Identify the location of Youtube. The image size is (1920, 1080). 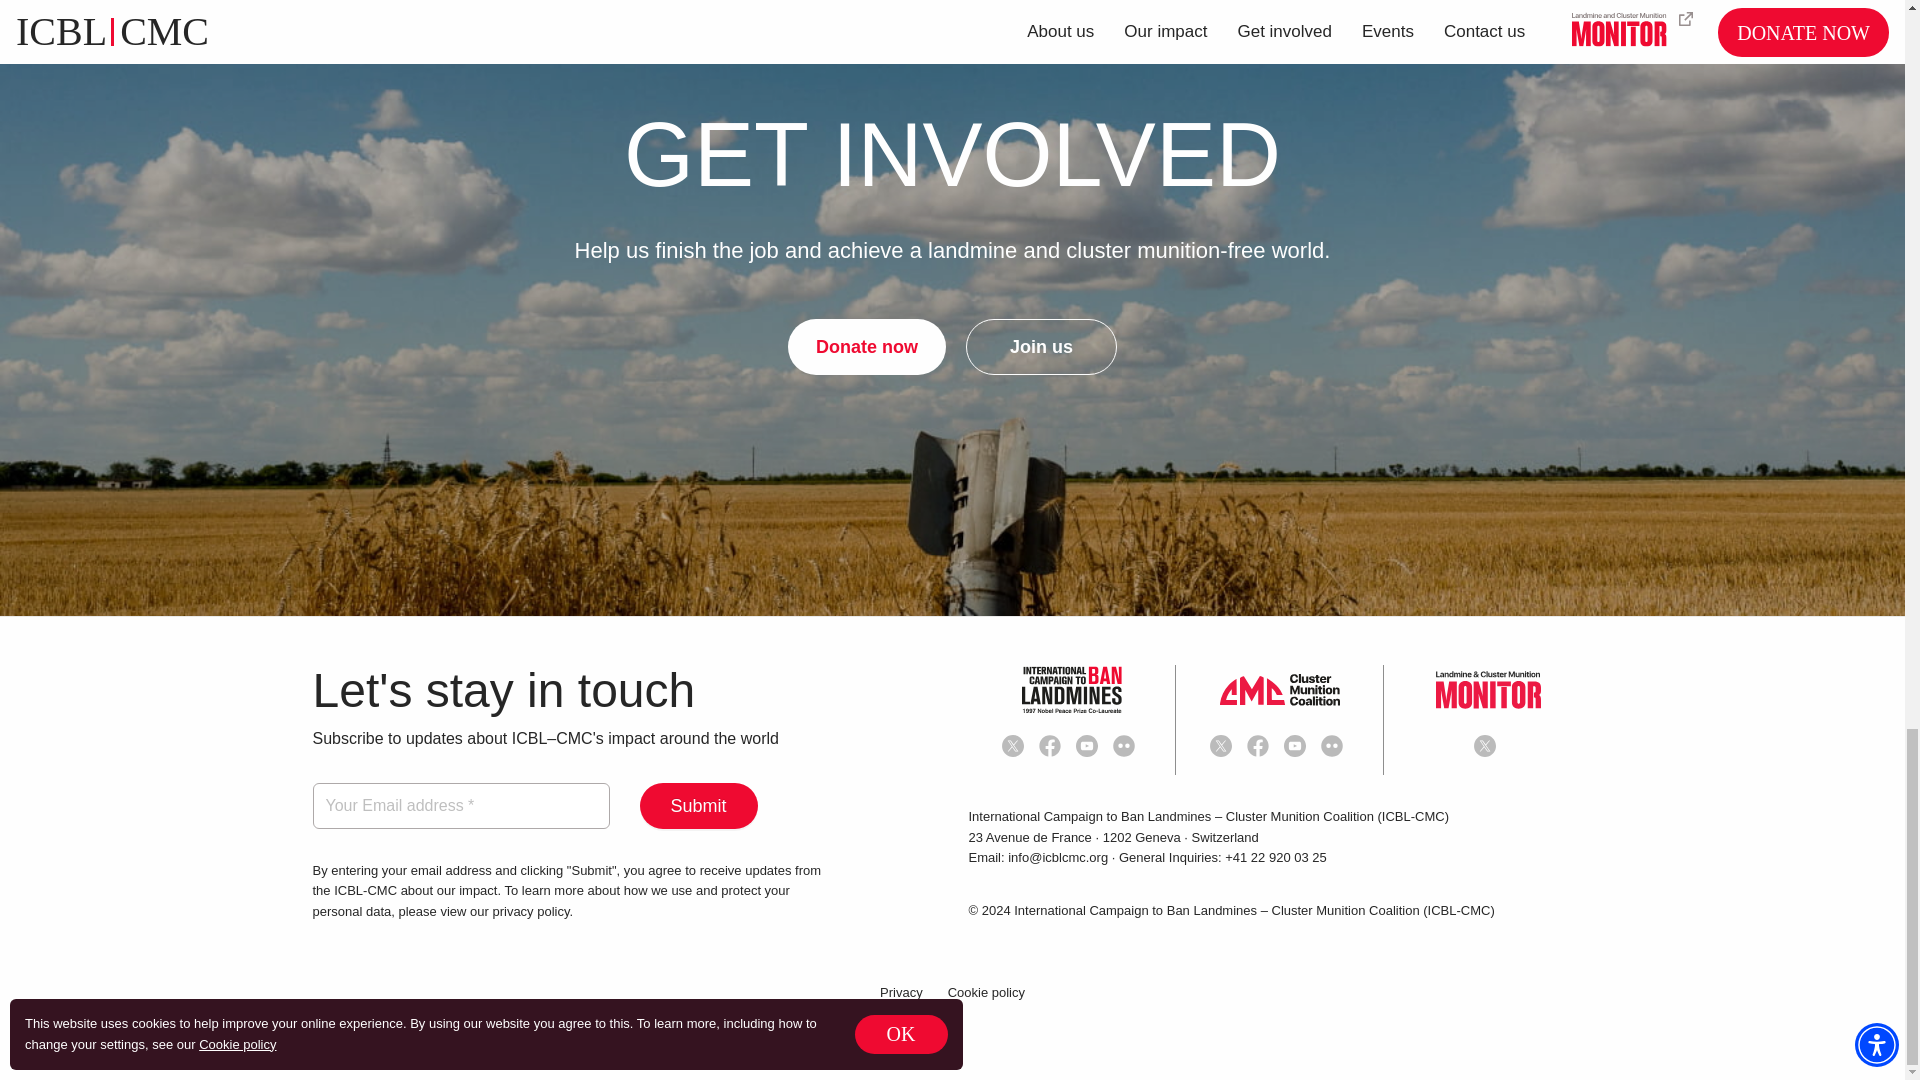
(1086, 746).